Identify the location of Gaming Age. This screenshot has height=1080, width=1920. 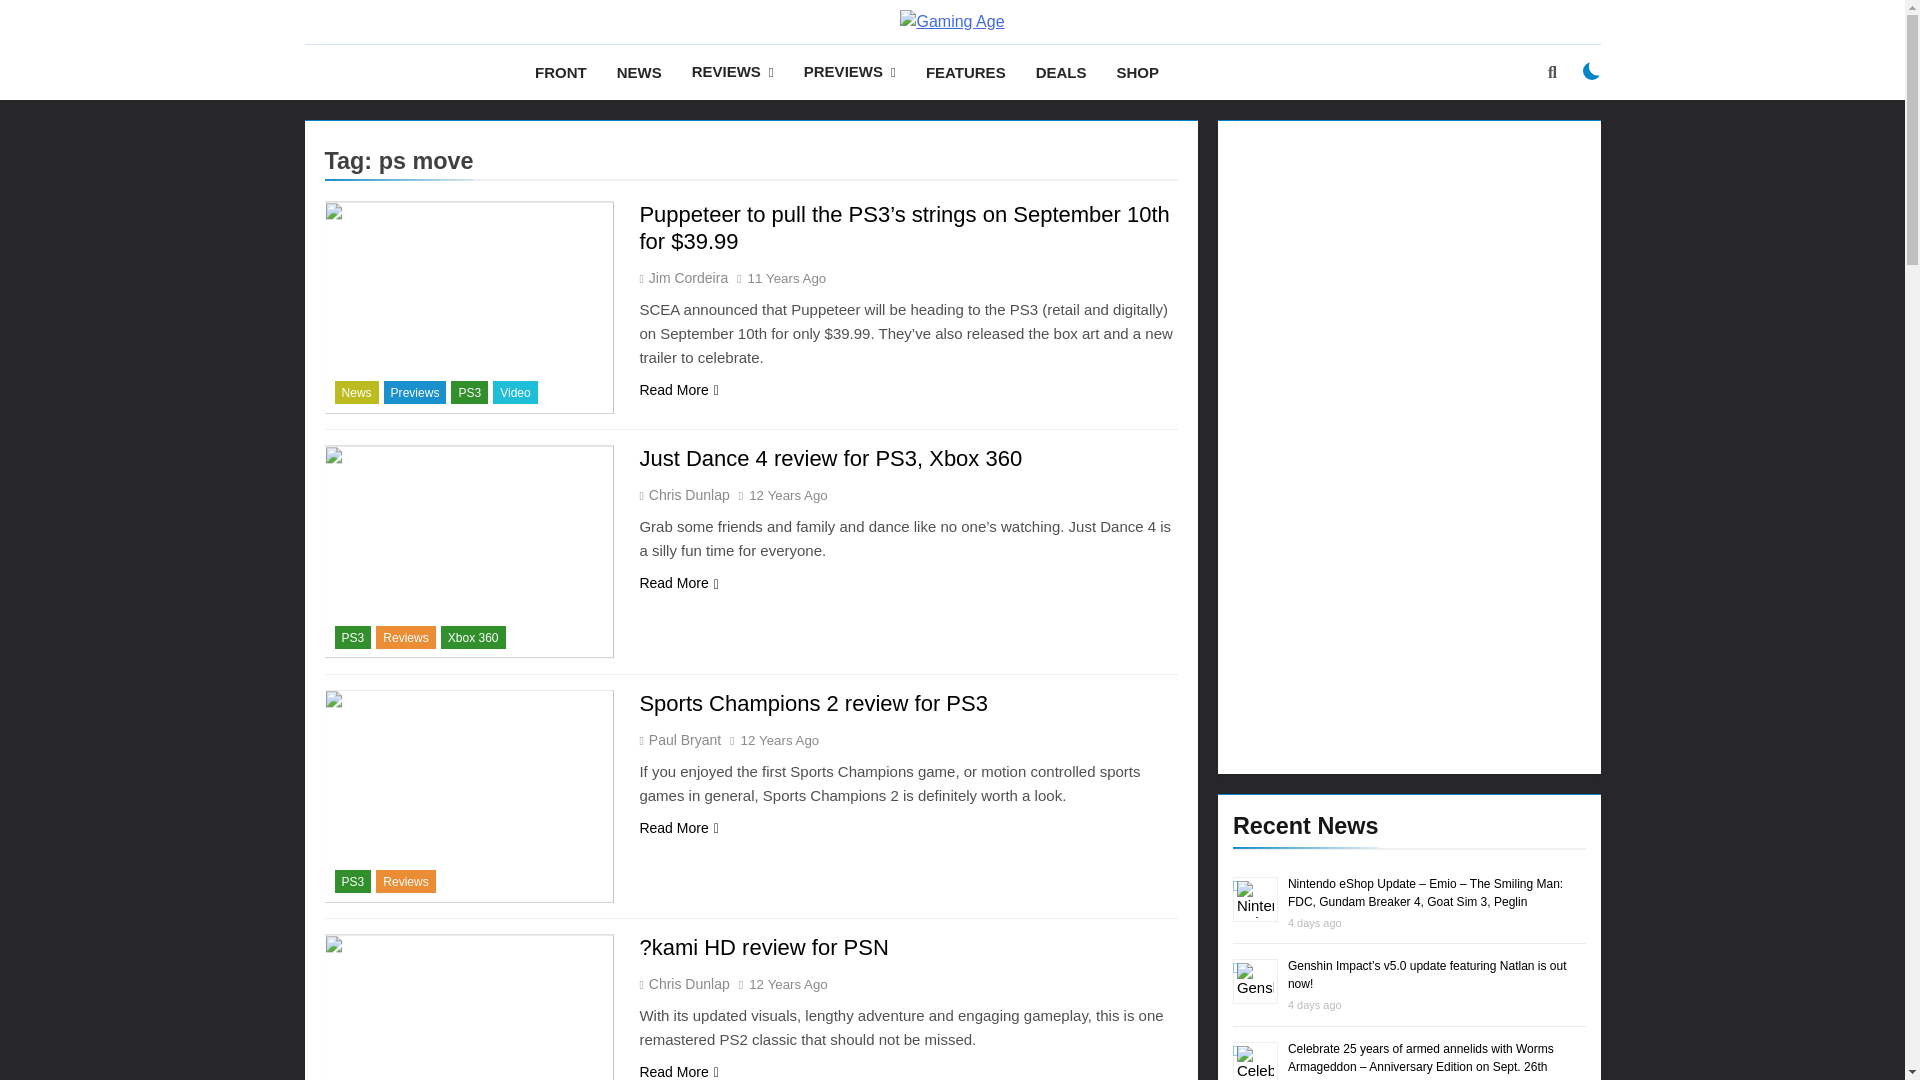
(753, 56).